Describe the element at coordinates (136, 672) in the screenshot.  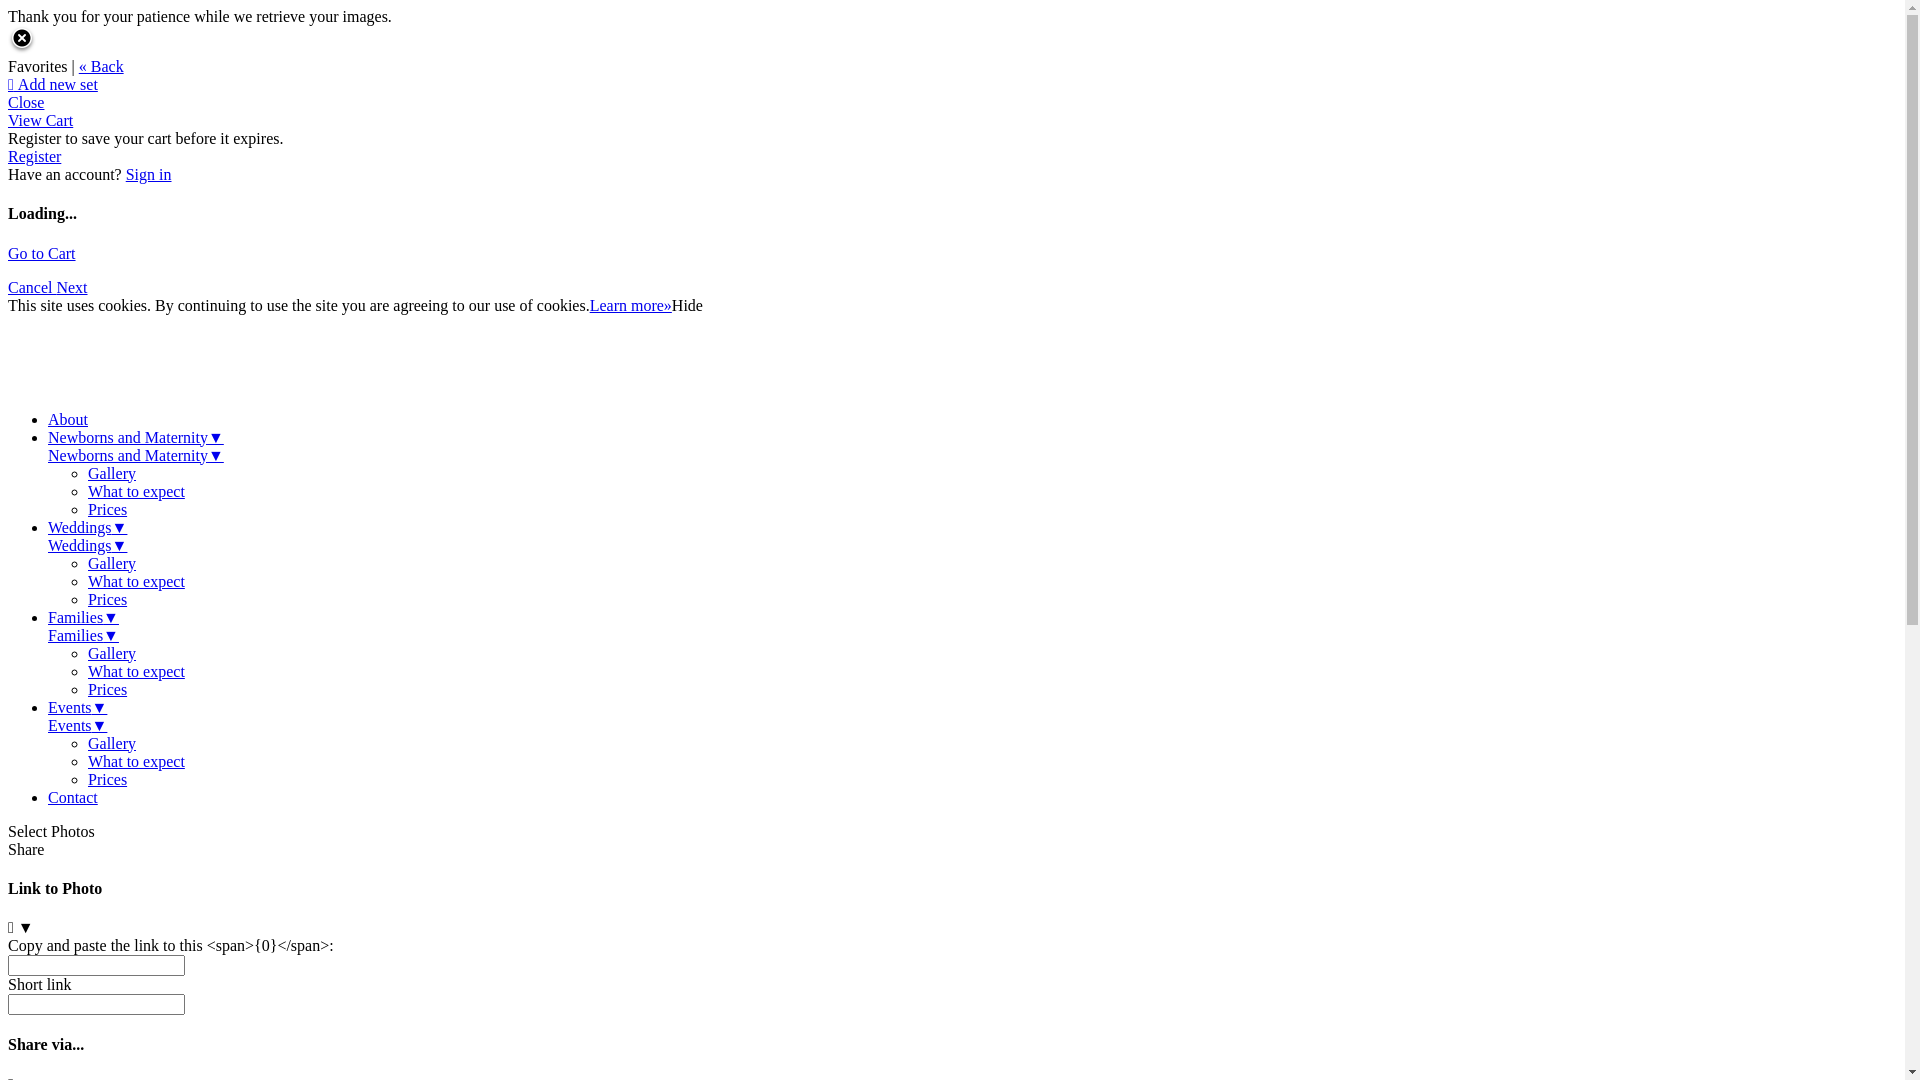
I see `What to expect` at that location.